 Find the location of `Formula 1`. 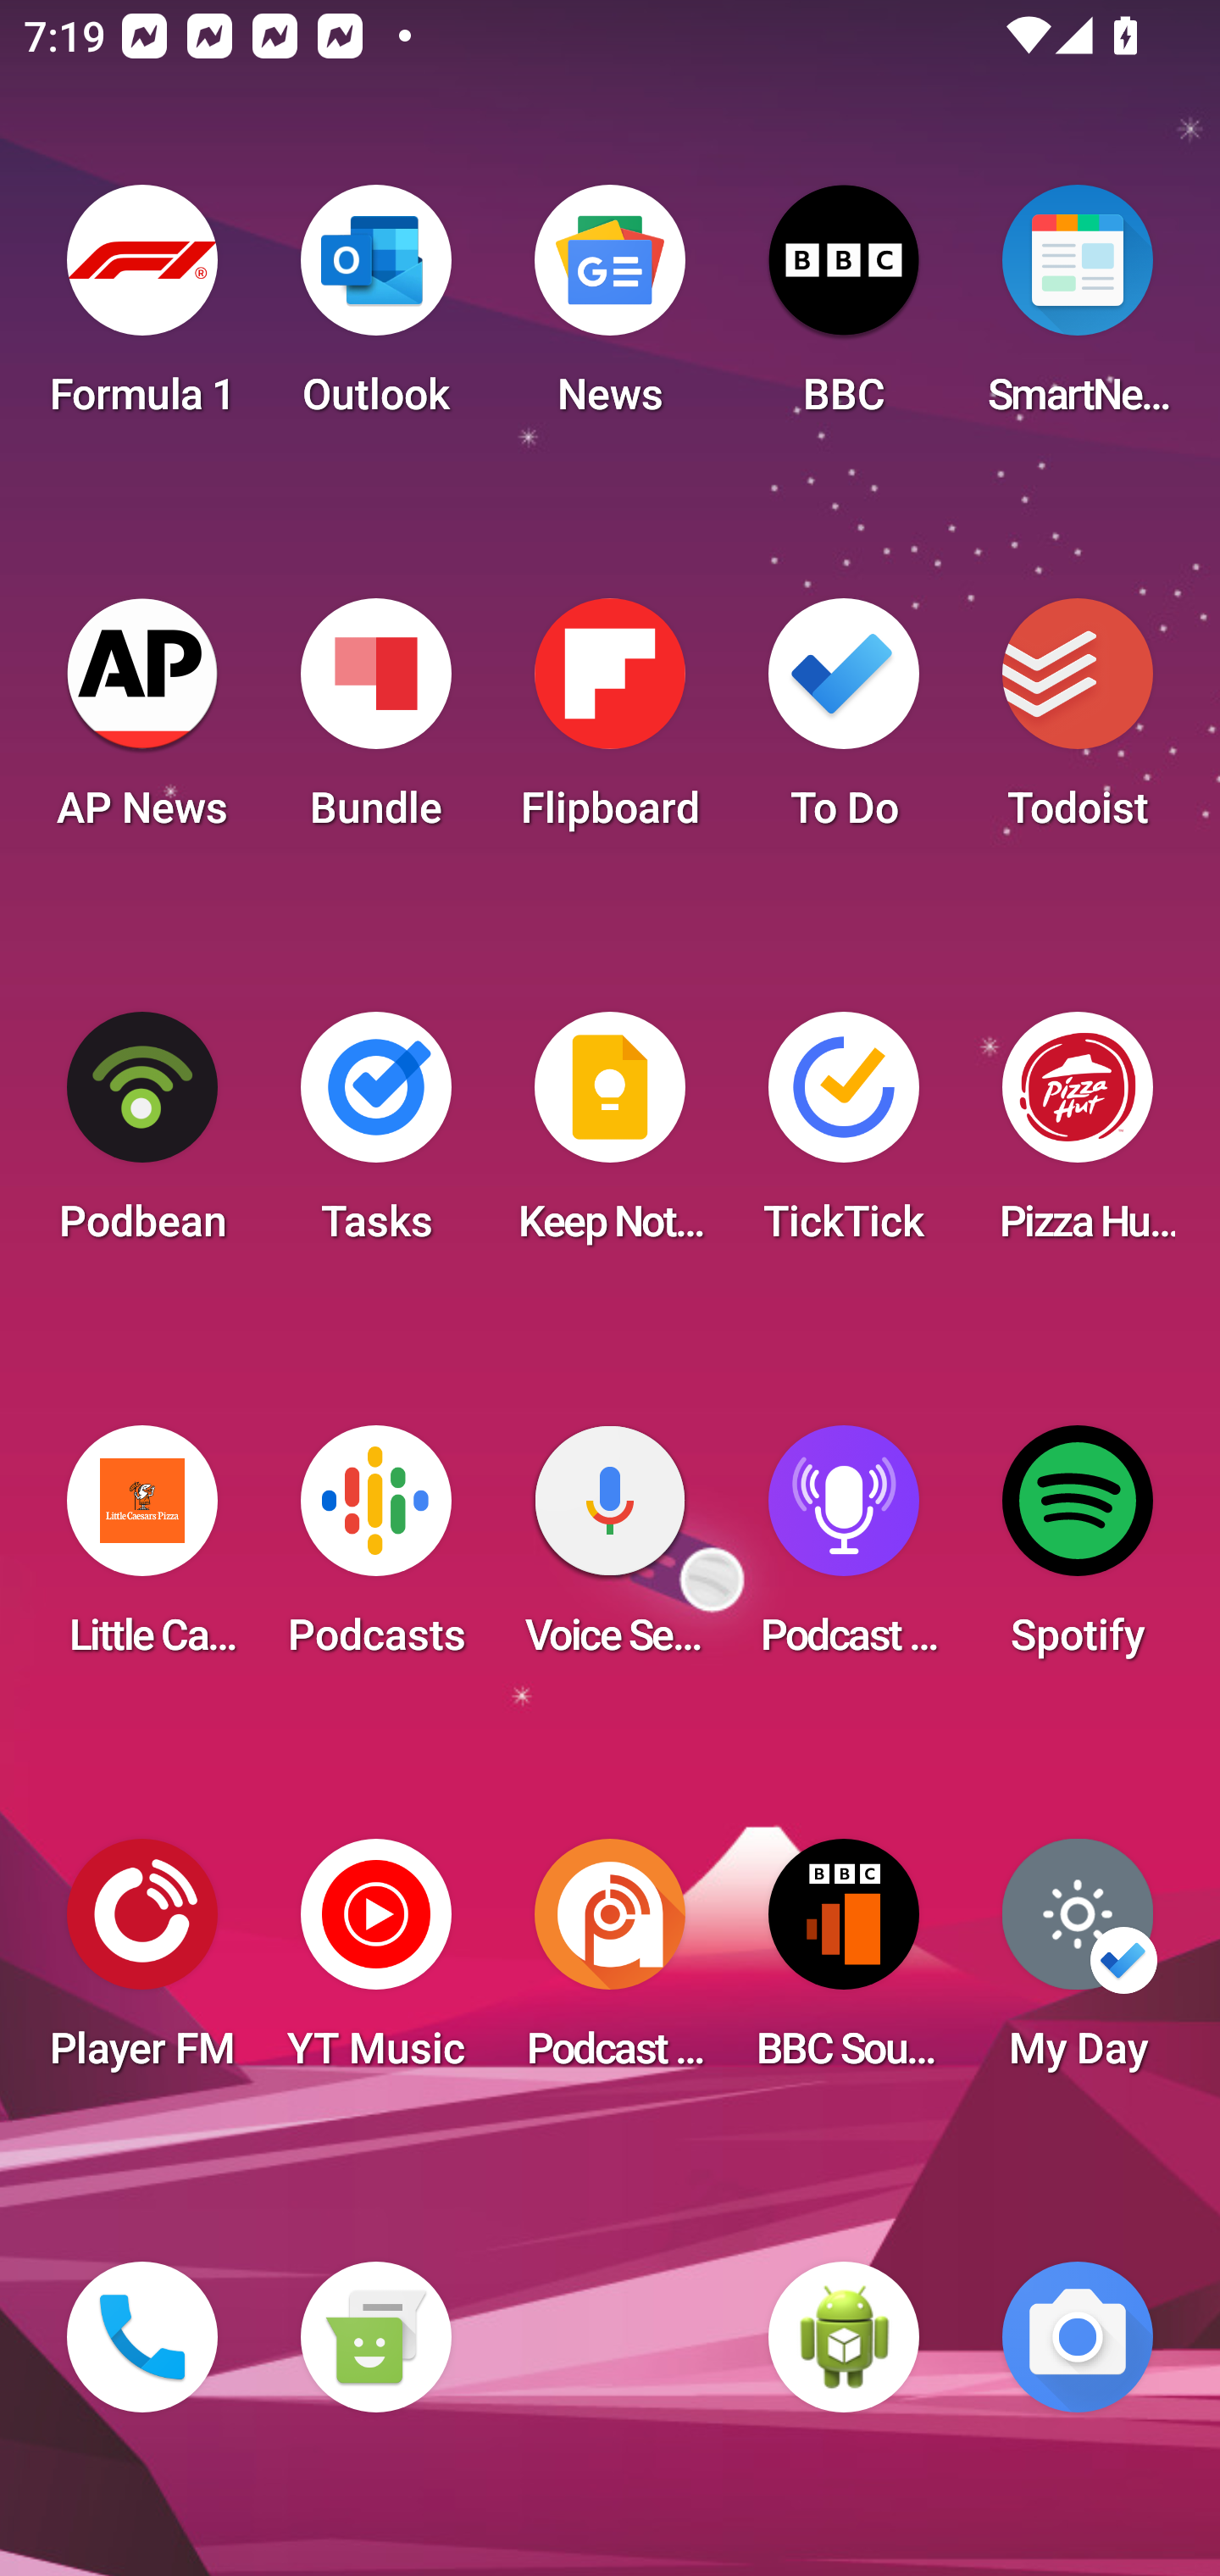

Formula 1 is located at coordinates (142, 310).